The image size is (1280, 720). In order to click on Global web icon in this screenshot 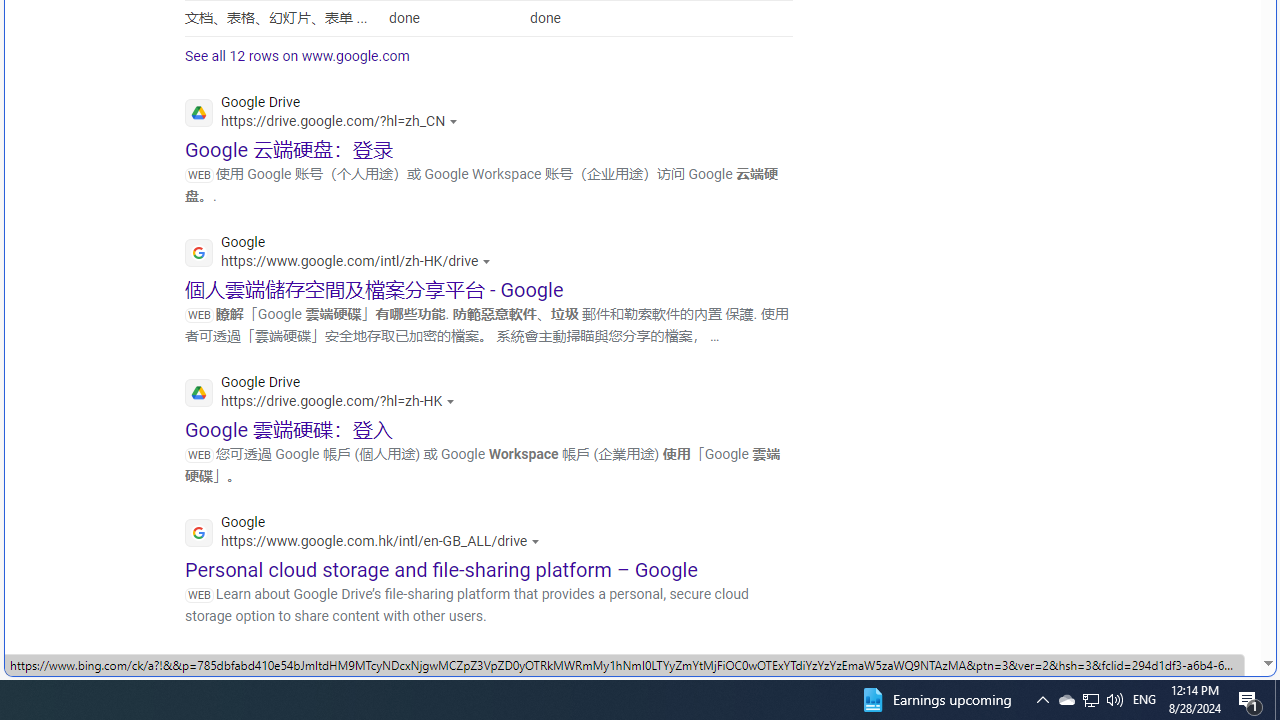, I will do `click(198, 673)`.